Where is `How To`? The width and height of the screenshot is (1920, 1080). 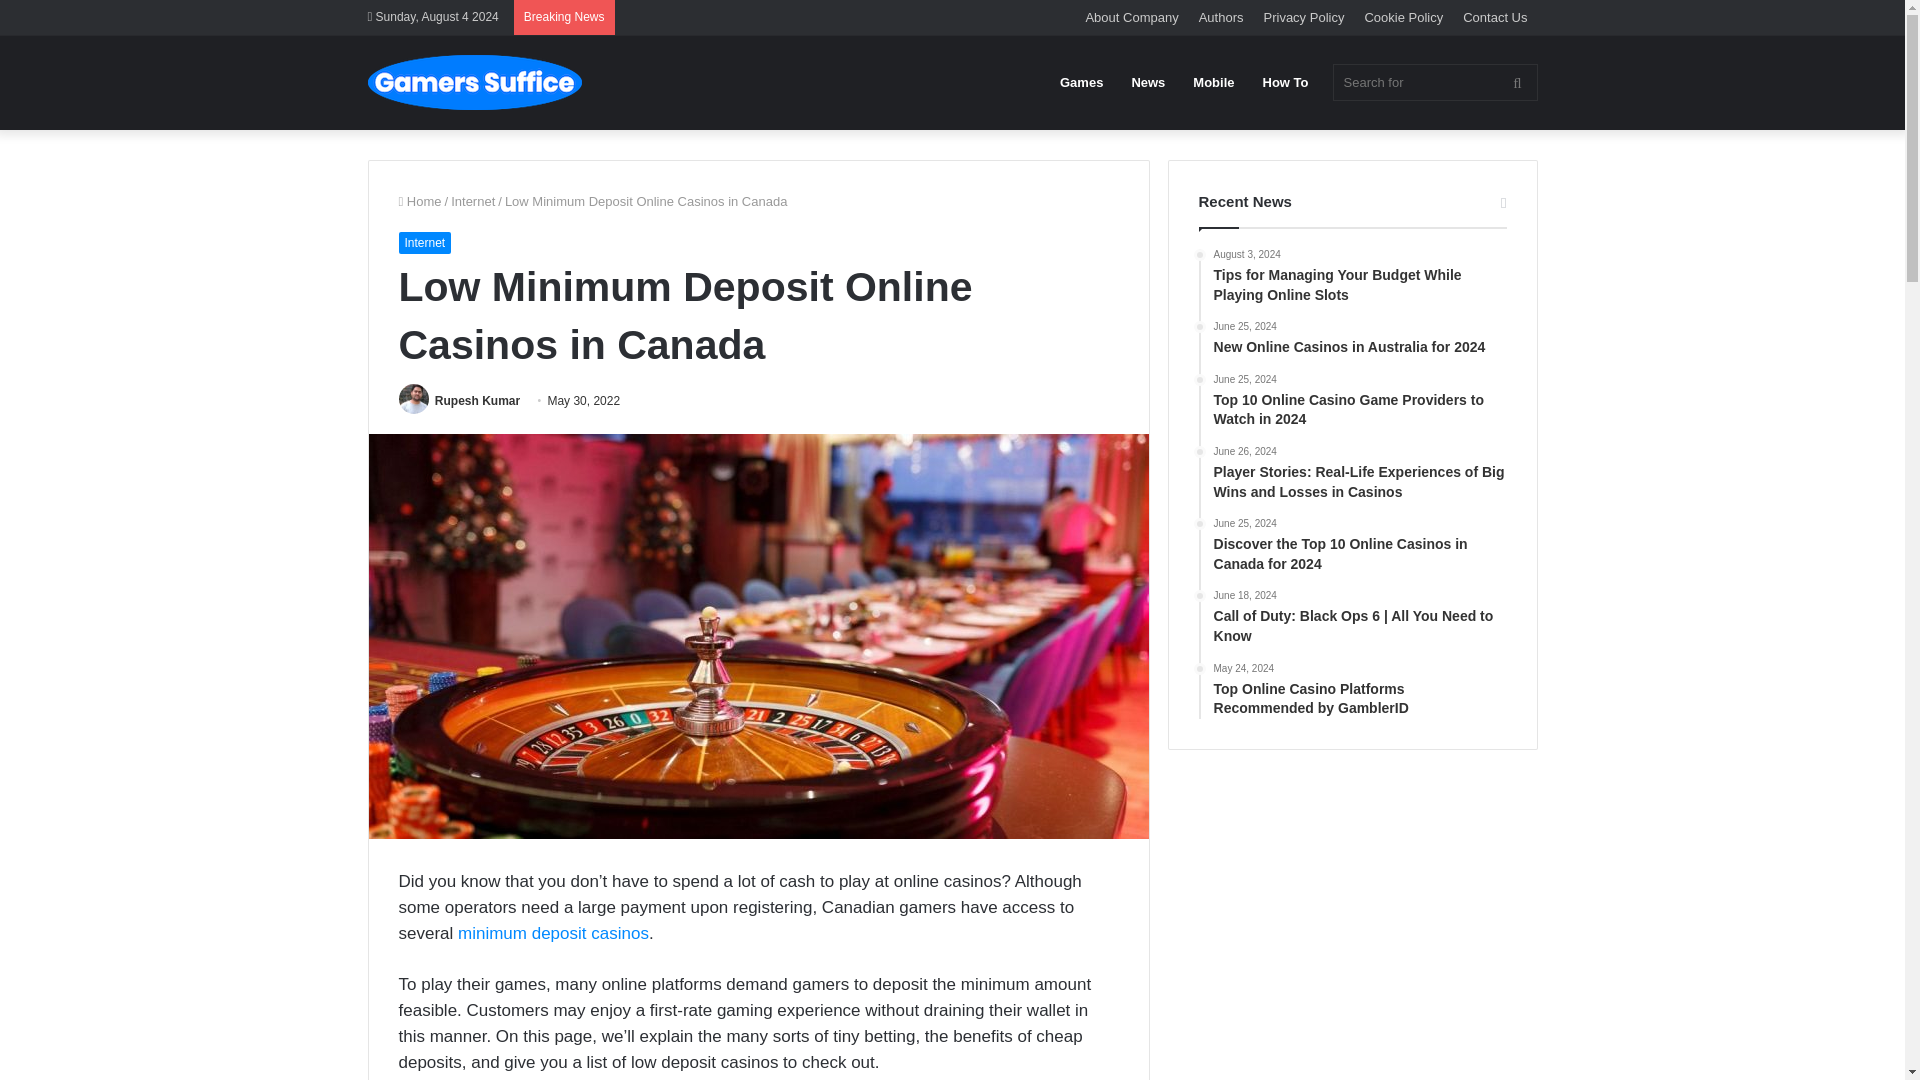
How To is located at coordinates (1286, 82).